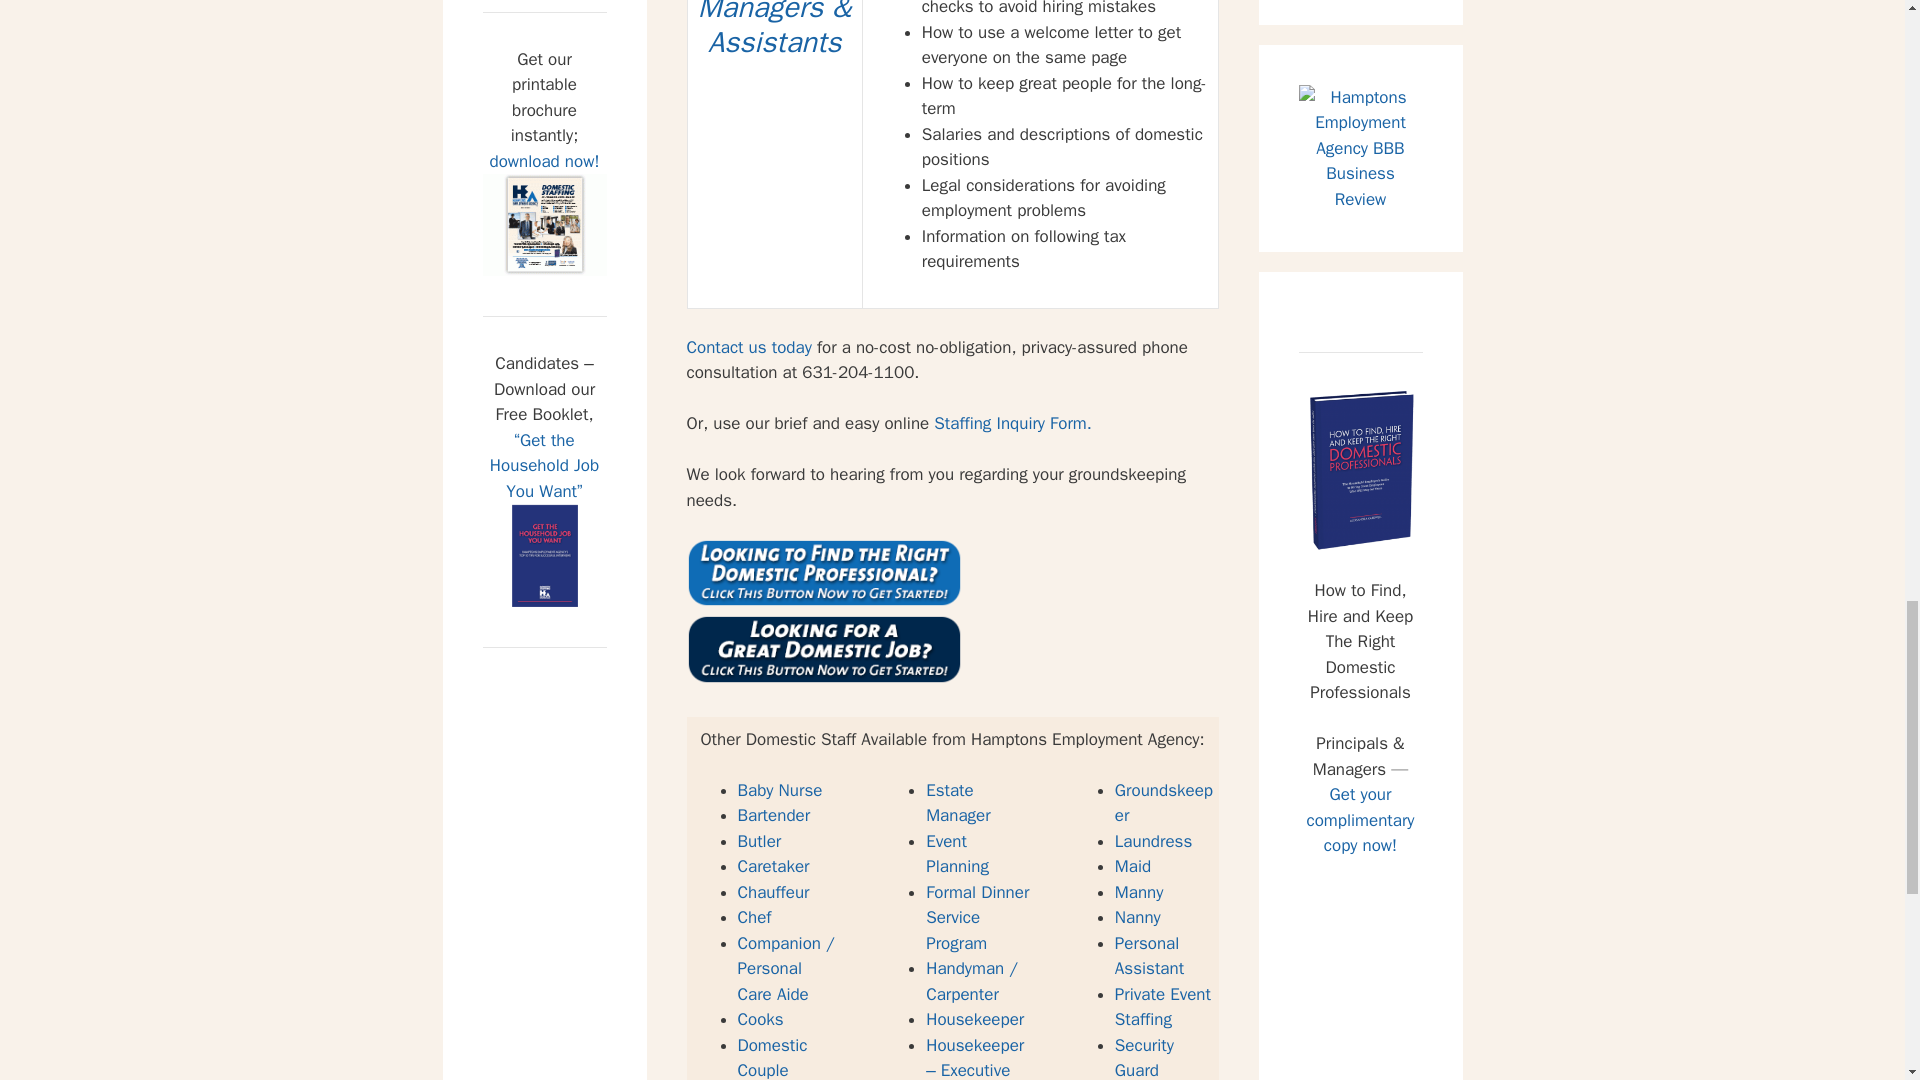 The height and width of the screenshot is (1080, 1920). I want to click on Baby Nurse, so click(780, 790).